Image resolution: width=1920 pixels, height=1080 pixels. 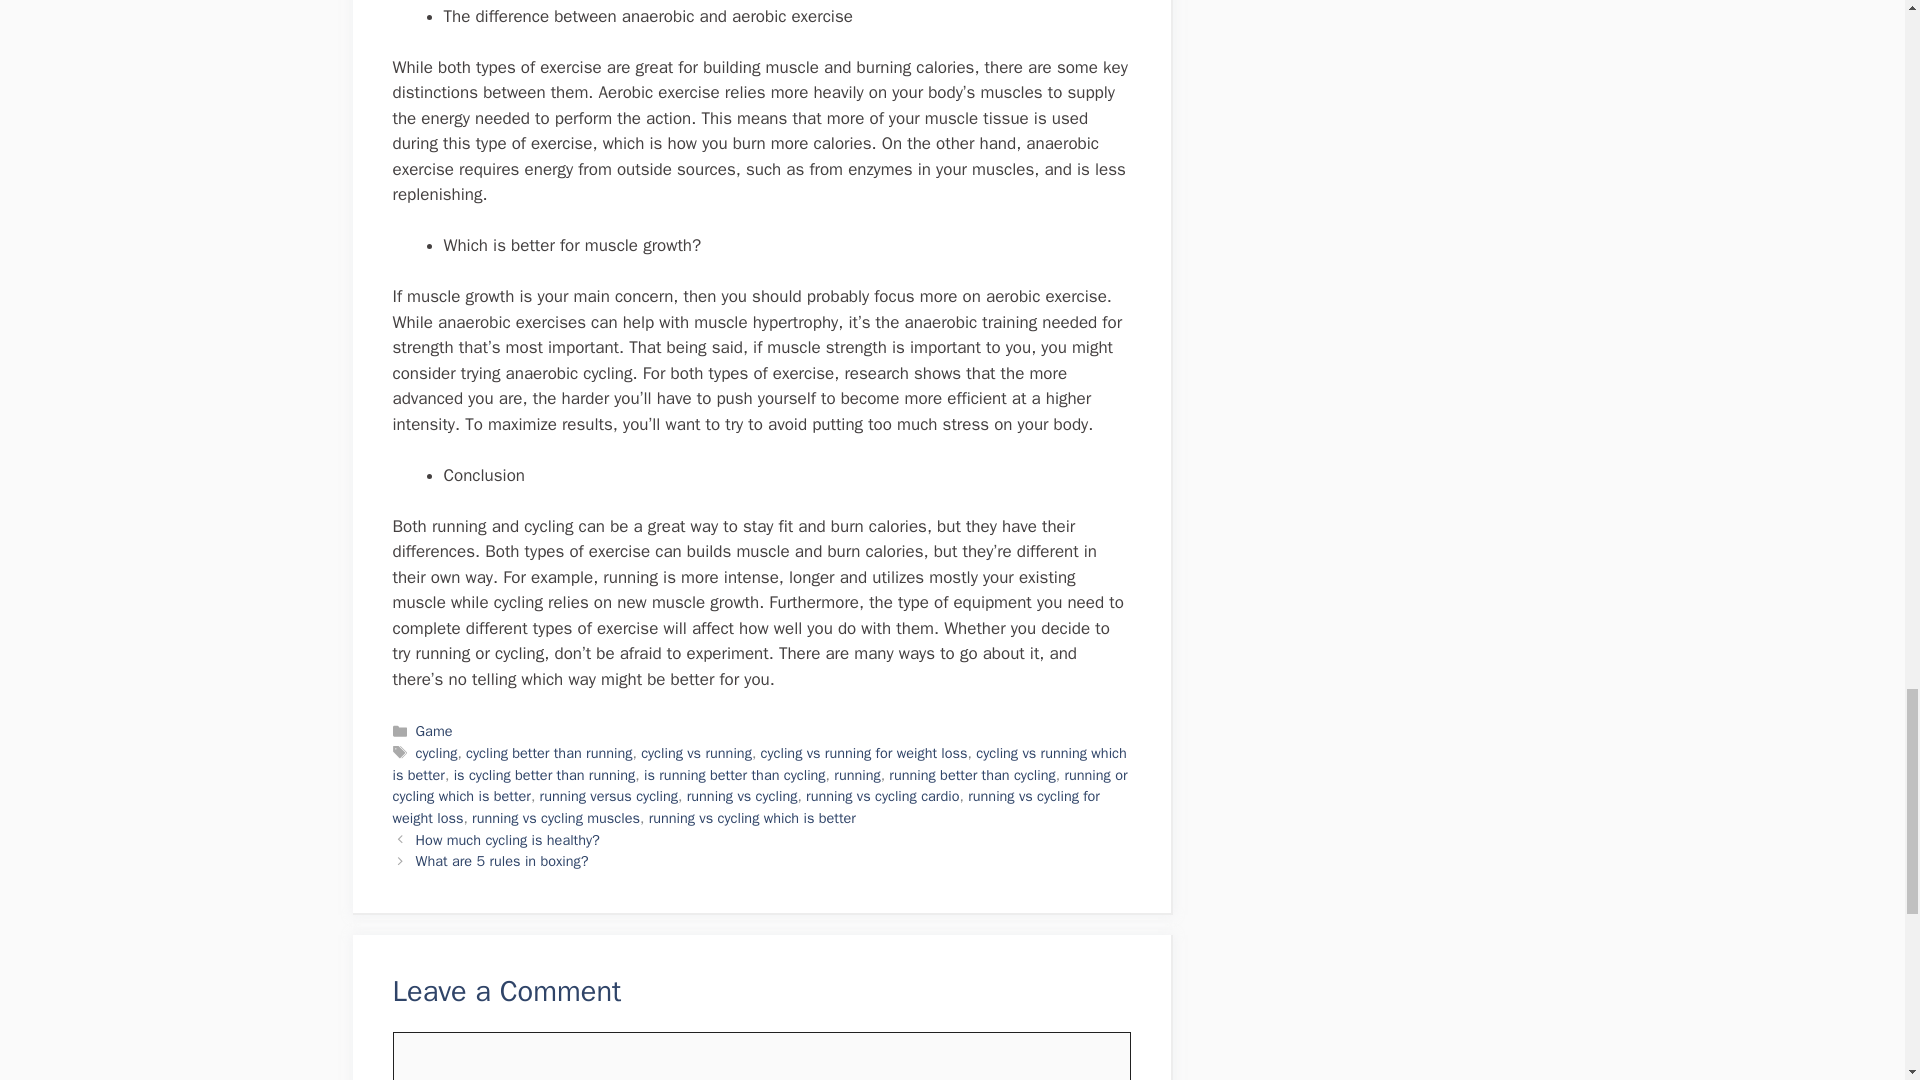 I want to click on cycling, so click(x=437, y=753).